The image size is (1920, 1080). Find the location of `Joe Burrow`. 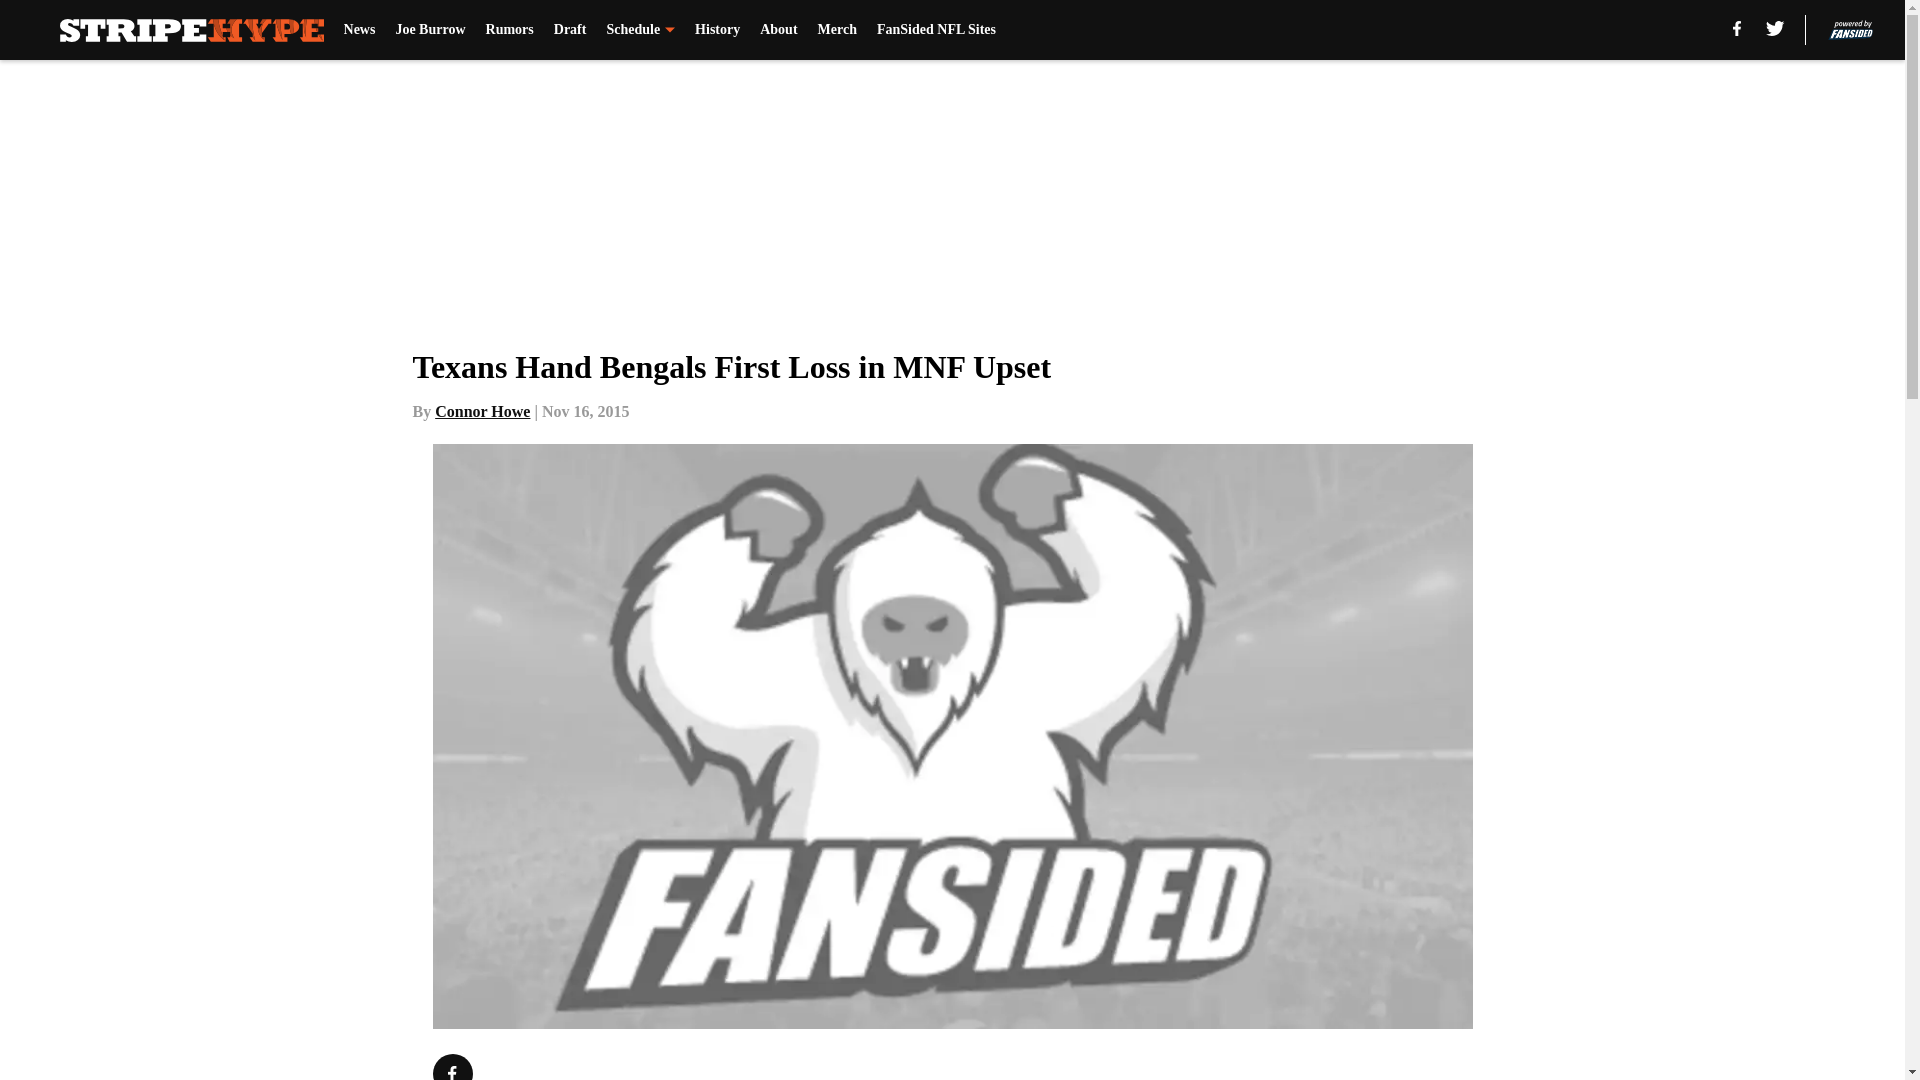

Joe Burrow is located at coordinates (430, 30).